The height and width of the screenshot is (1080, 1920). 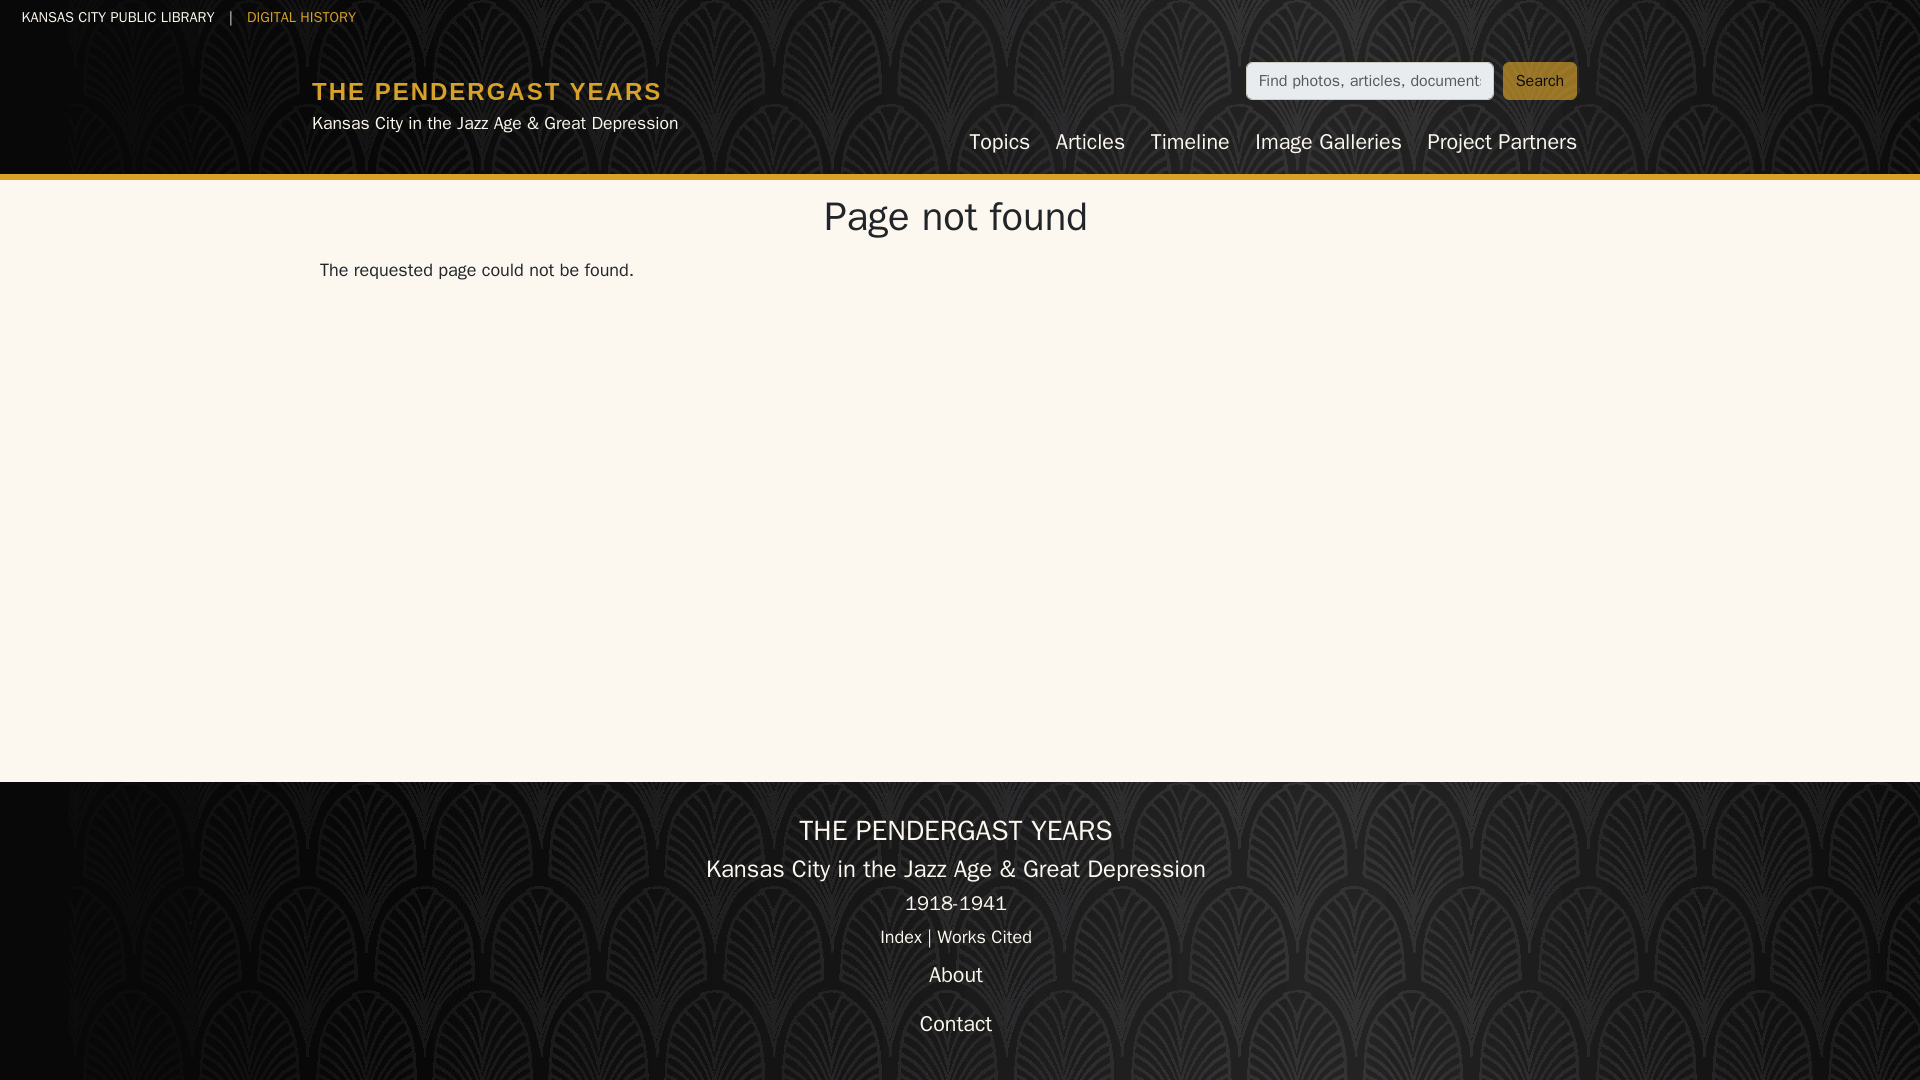 What do you see at coordinates (1328, 142) in the screenshot?
I see `Image Galleries` at bounding box center [1328, 142].